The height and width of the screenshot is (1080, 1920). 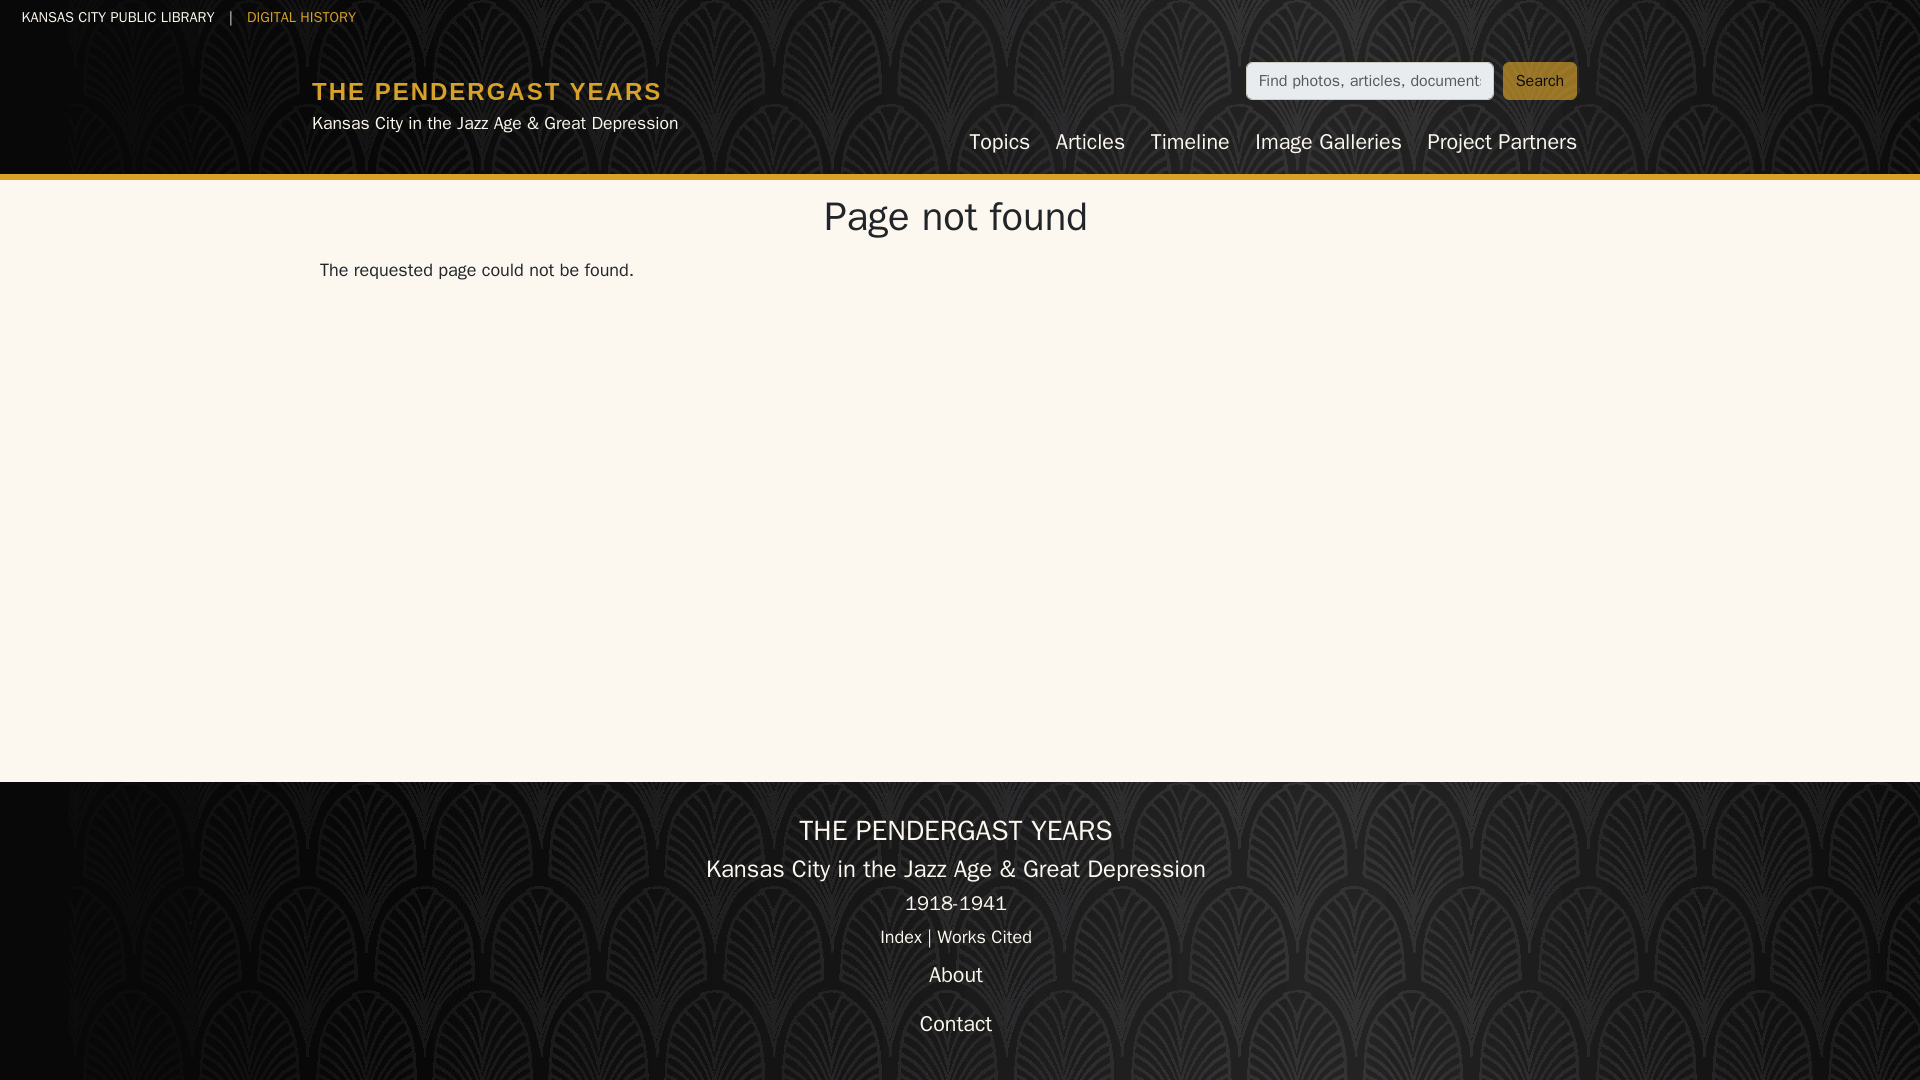 What do you see at coordinates (1328, 142) in the screenshot?
I see `Image Galleries` at bounding box center [1328, 142].